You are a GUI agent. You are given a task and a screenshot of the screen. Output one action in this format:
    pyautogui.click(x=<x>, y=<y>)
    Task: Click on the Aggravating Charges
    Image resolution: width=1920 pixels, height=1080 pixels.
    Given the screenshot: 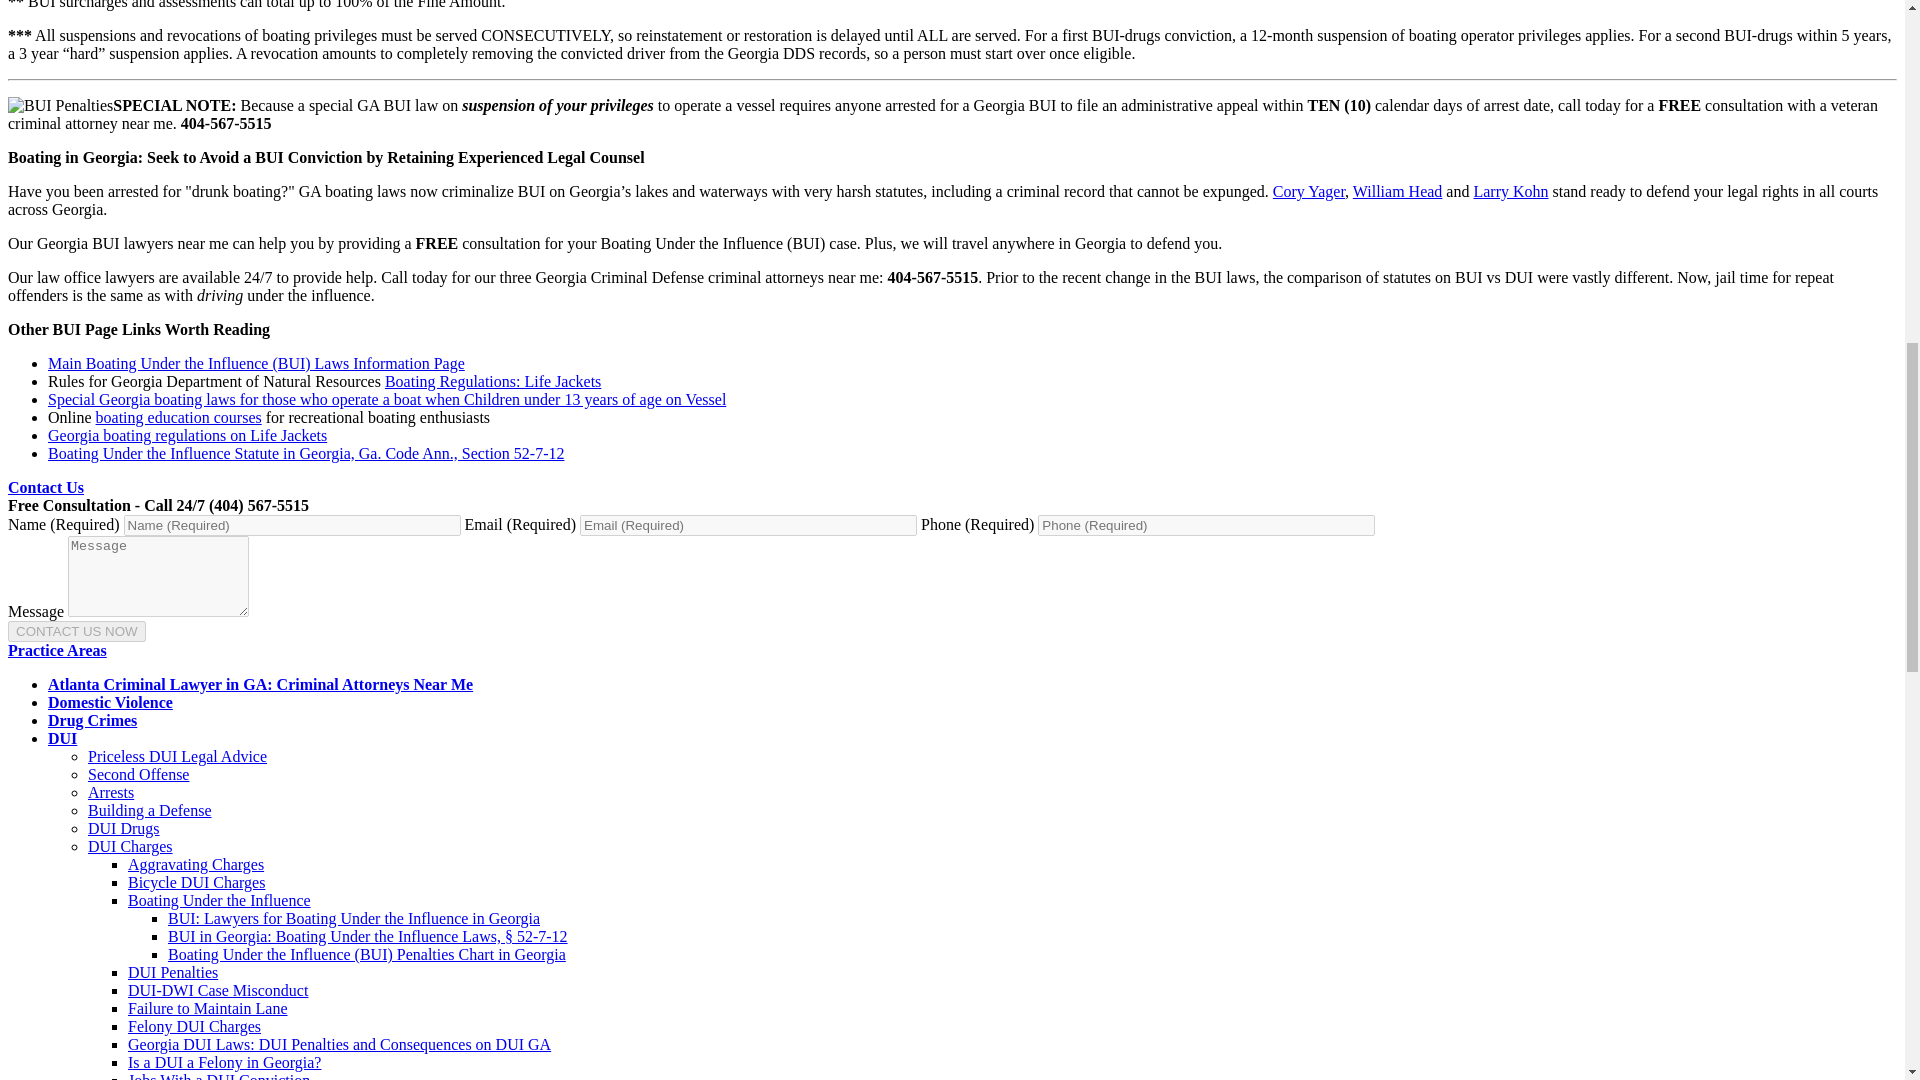 What is the action you would take?
    pyautogui.click(x=196, y=864)
    